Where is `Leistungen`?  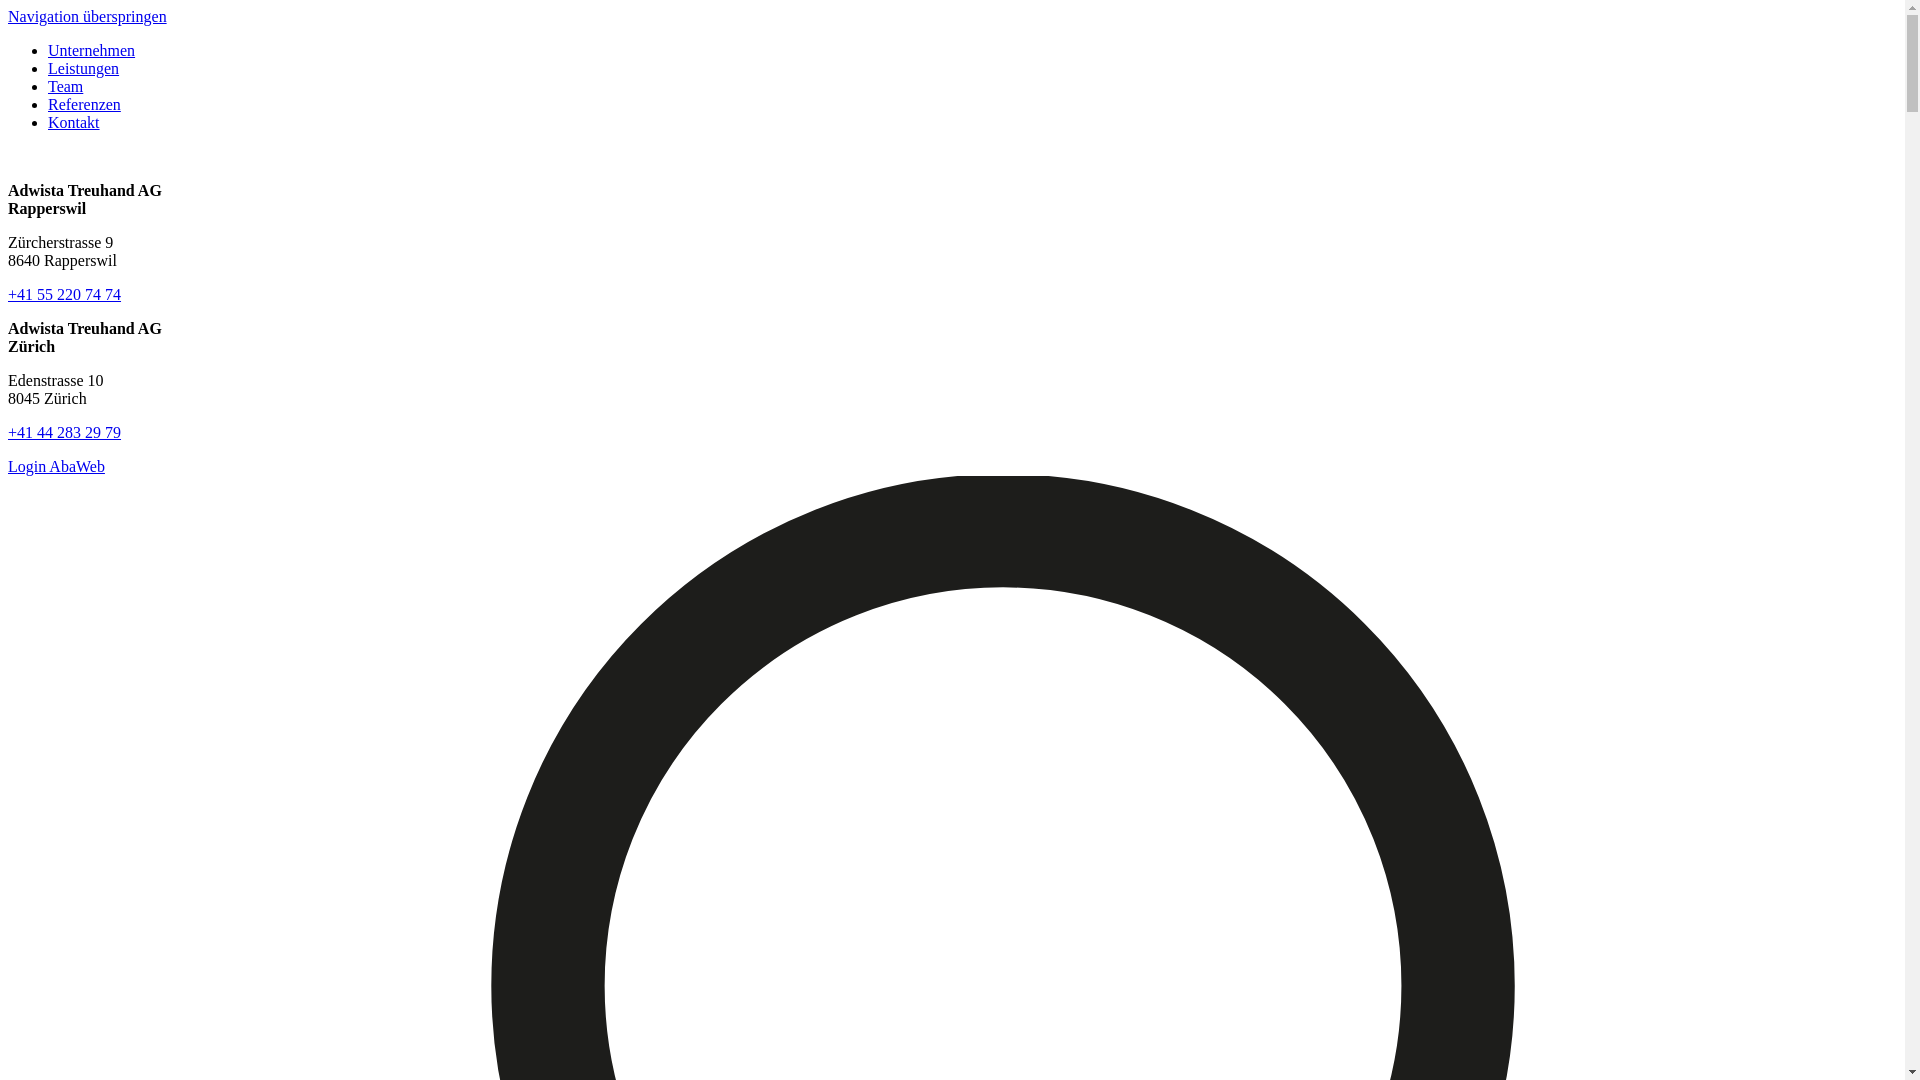 Leistungen is located at coordinates (84, 68).